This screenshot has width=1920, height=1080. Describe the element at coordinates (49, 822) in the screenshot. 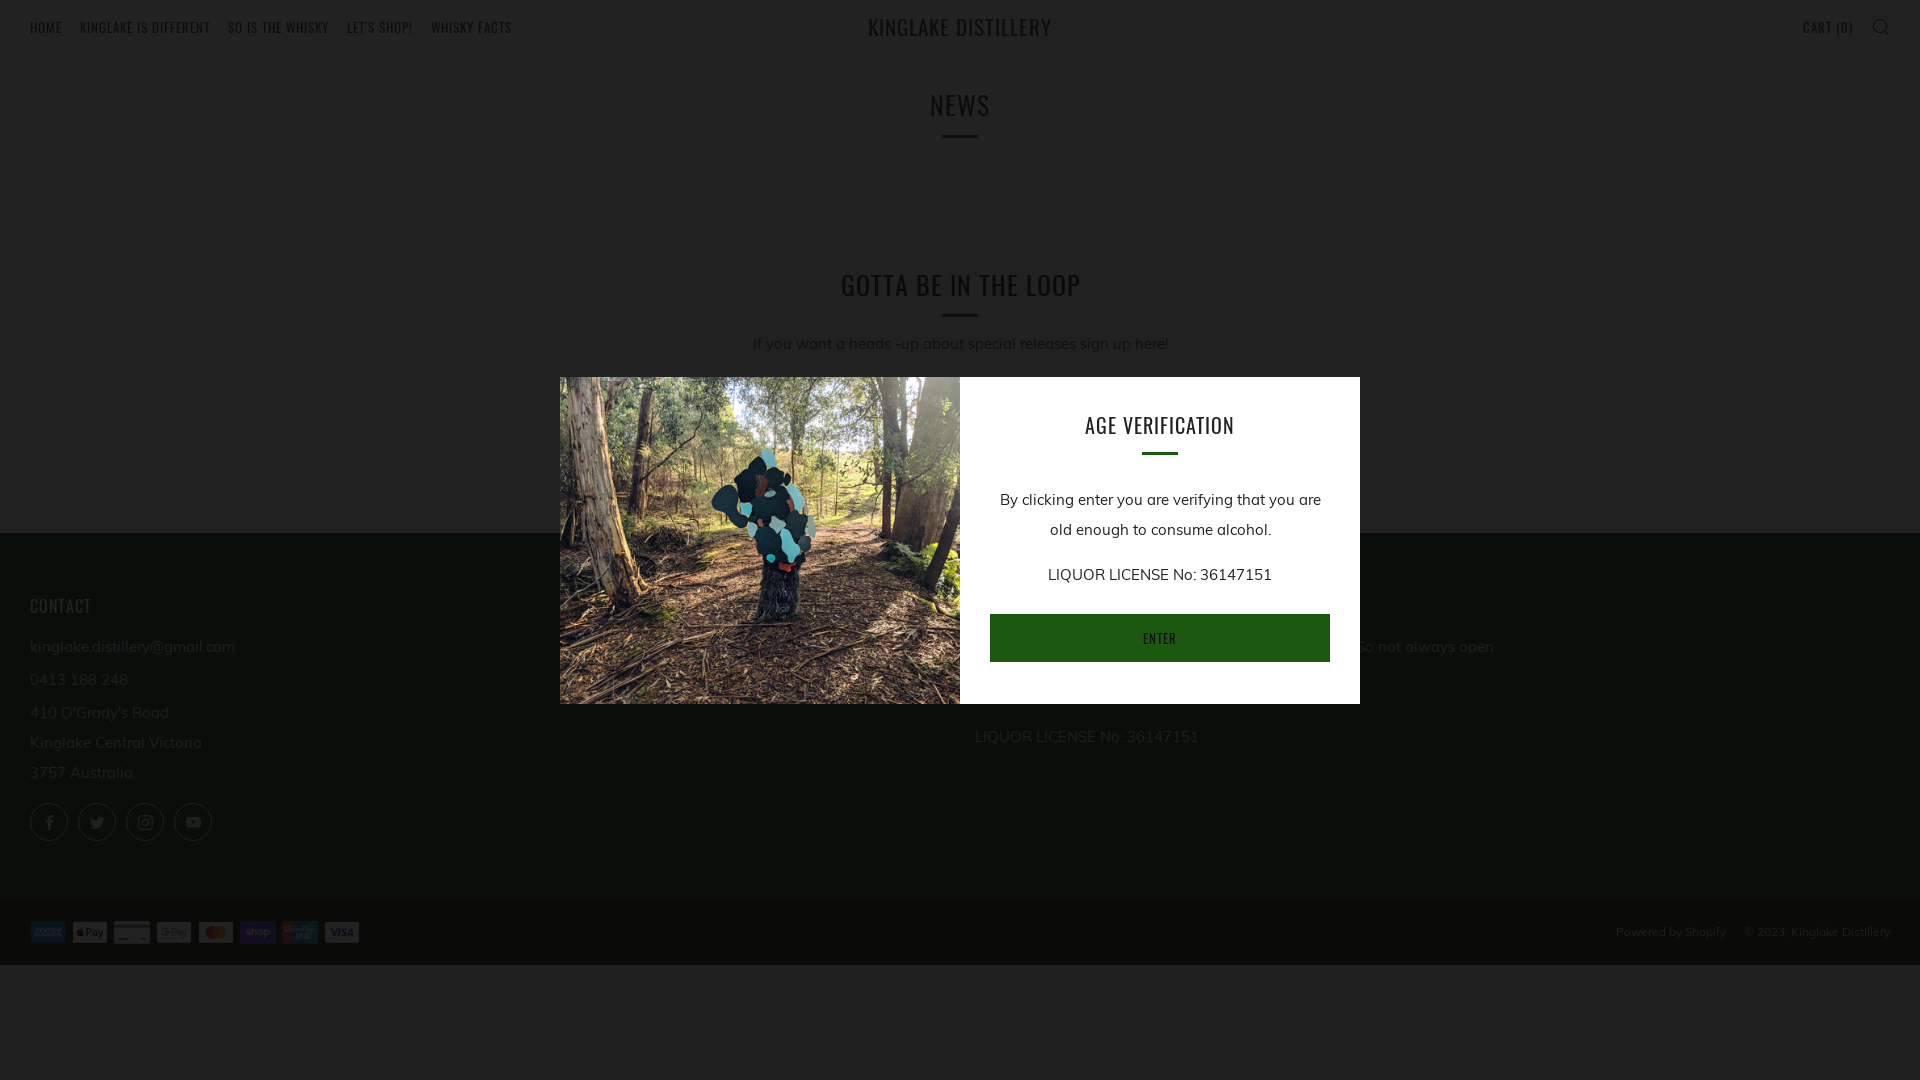

I see `Facebook` at that location.